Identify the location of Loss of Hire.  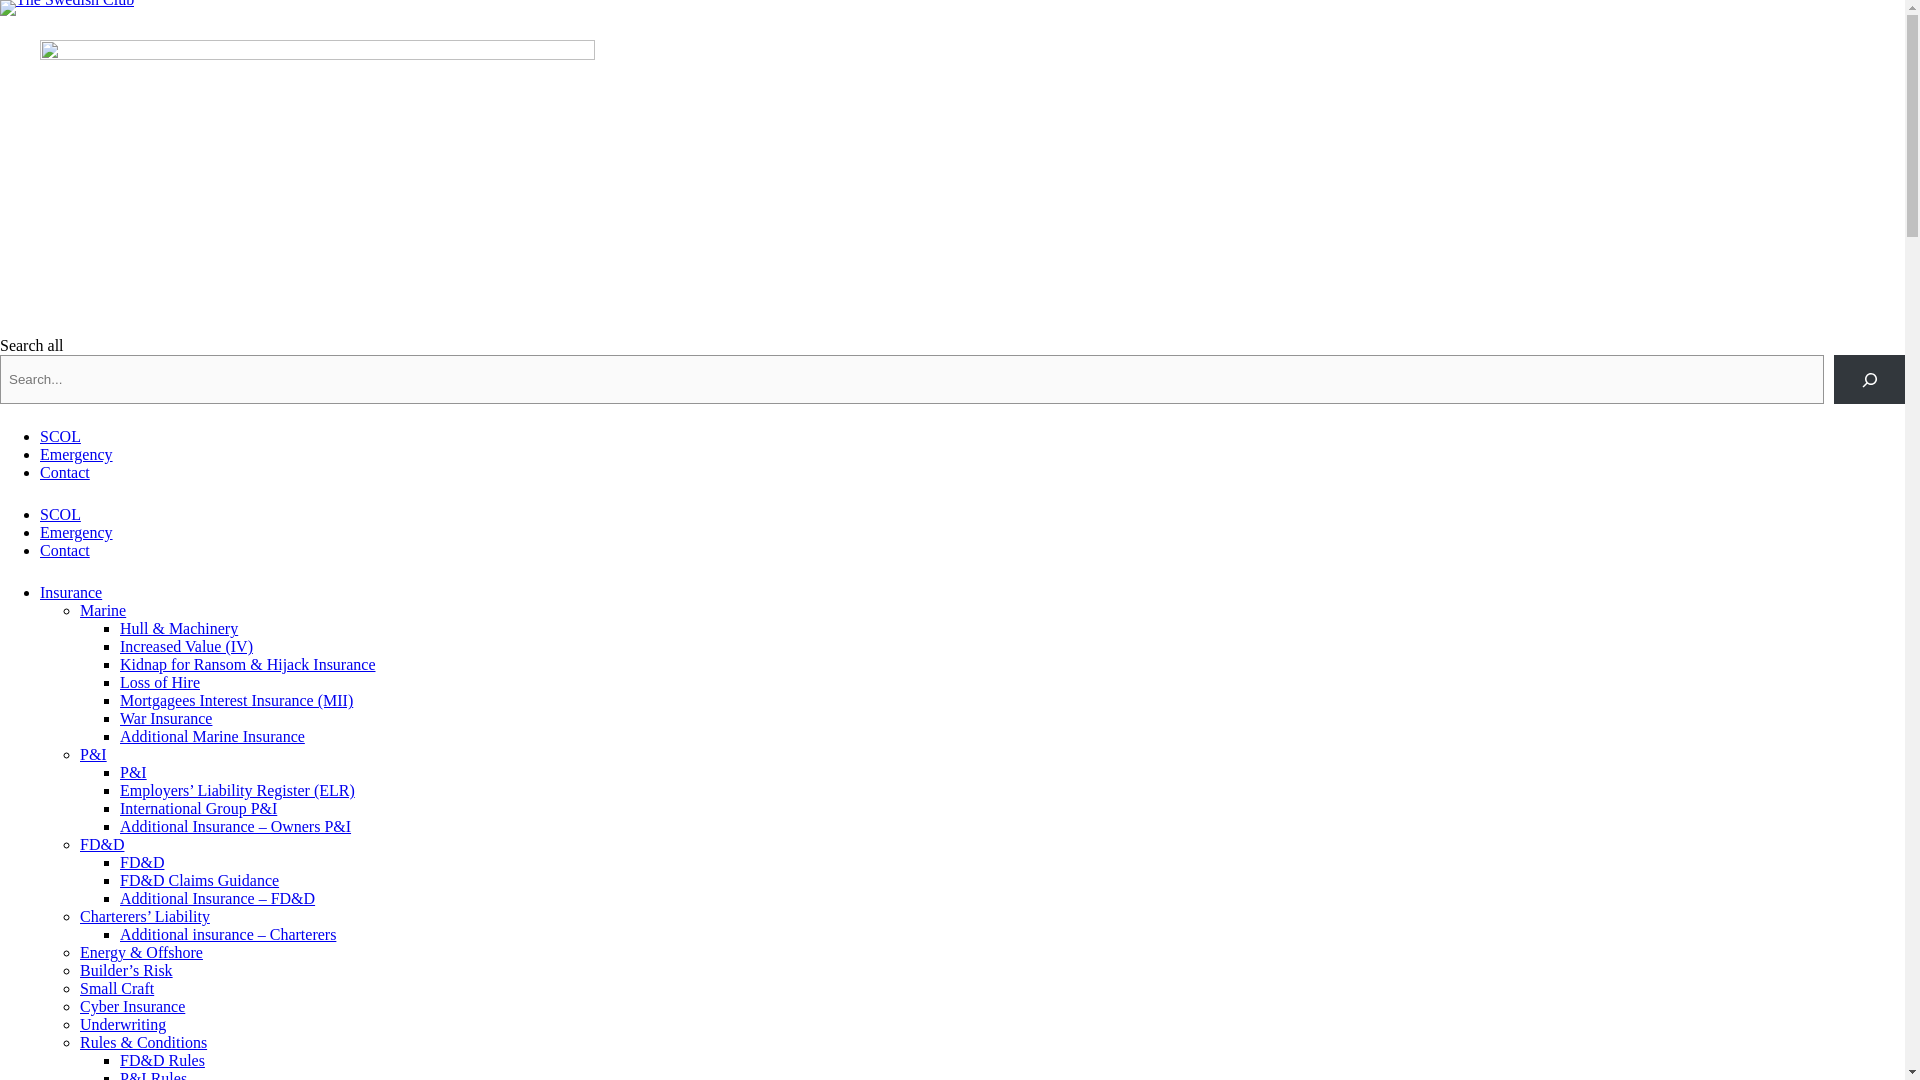
(159, 682).